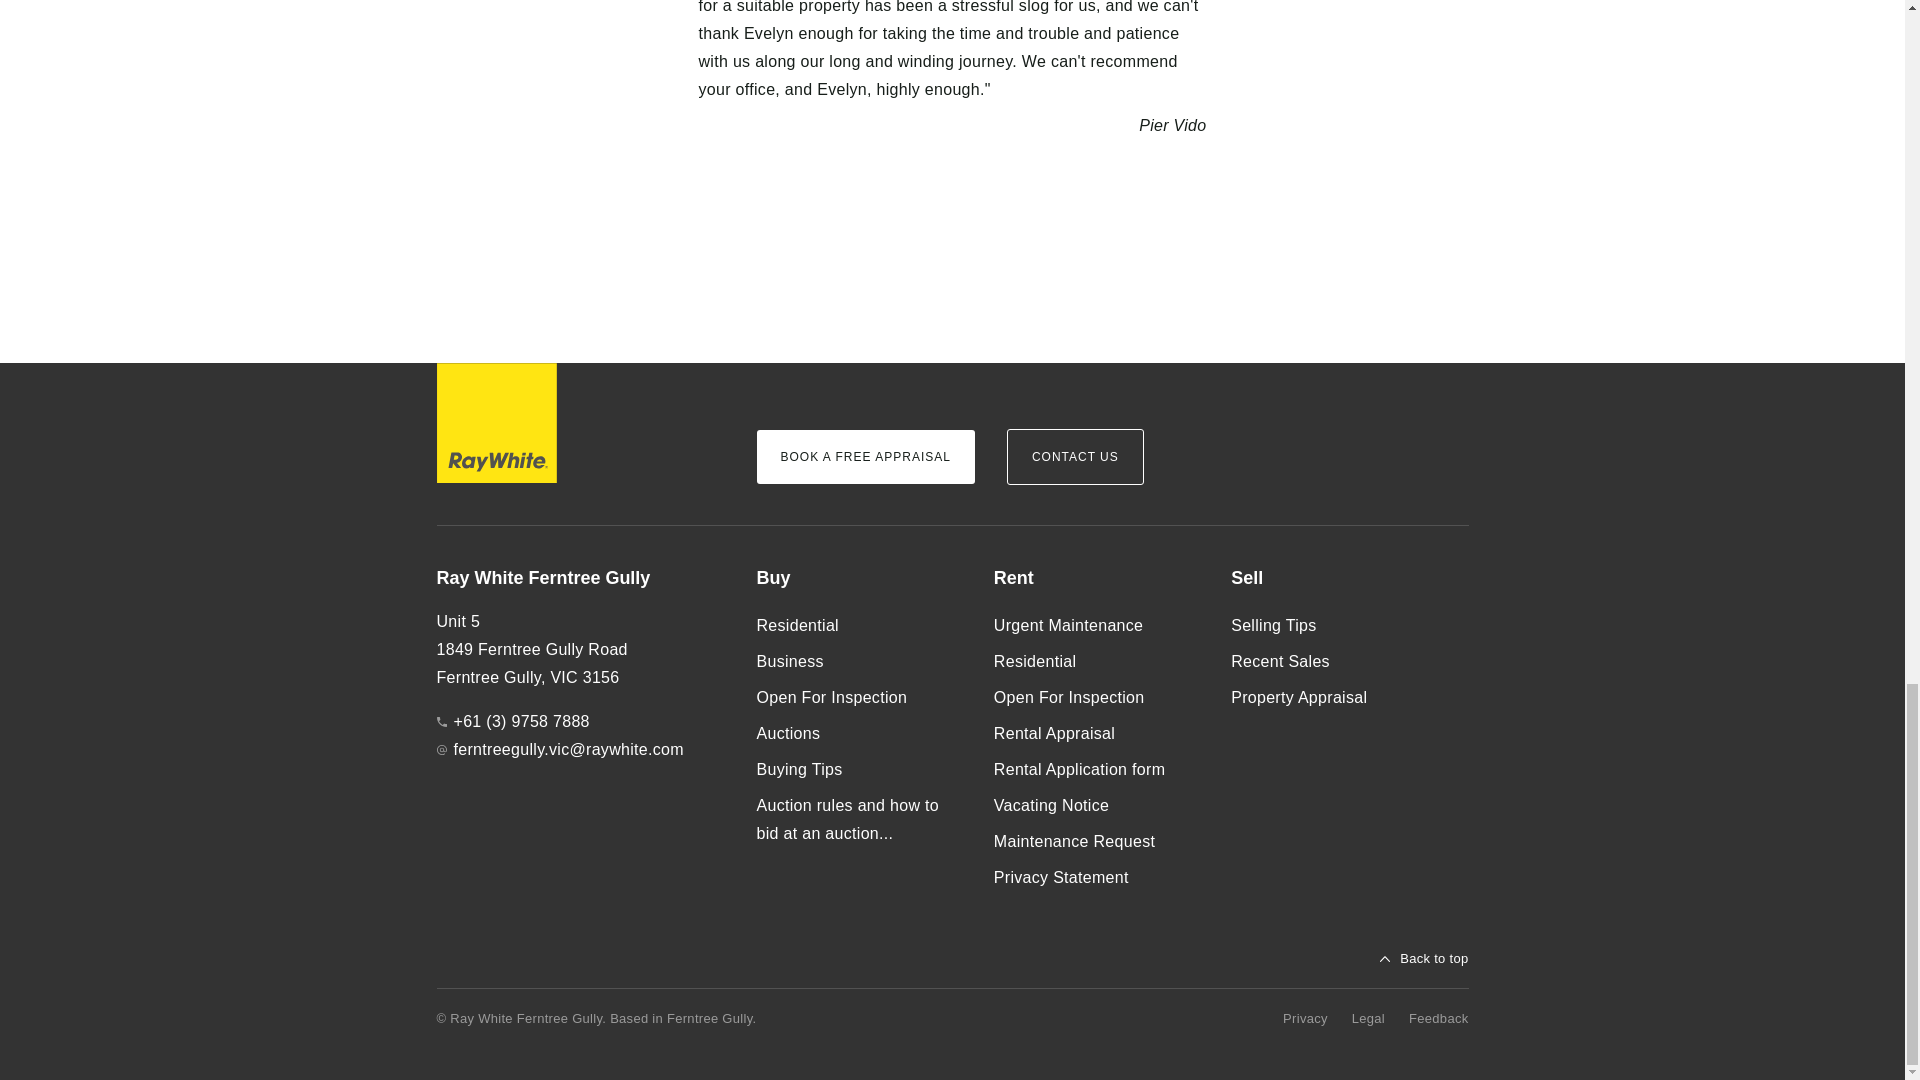  Describe the element at coordinates (1096, 698) in the screenshot. I see `Open For Inspection` at that location.